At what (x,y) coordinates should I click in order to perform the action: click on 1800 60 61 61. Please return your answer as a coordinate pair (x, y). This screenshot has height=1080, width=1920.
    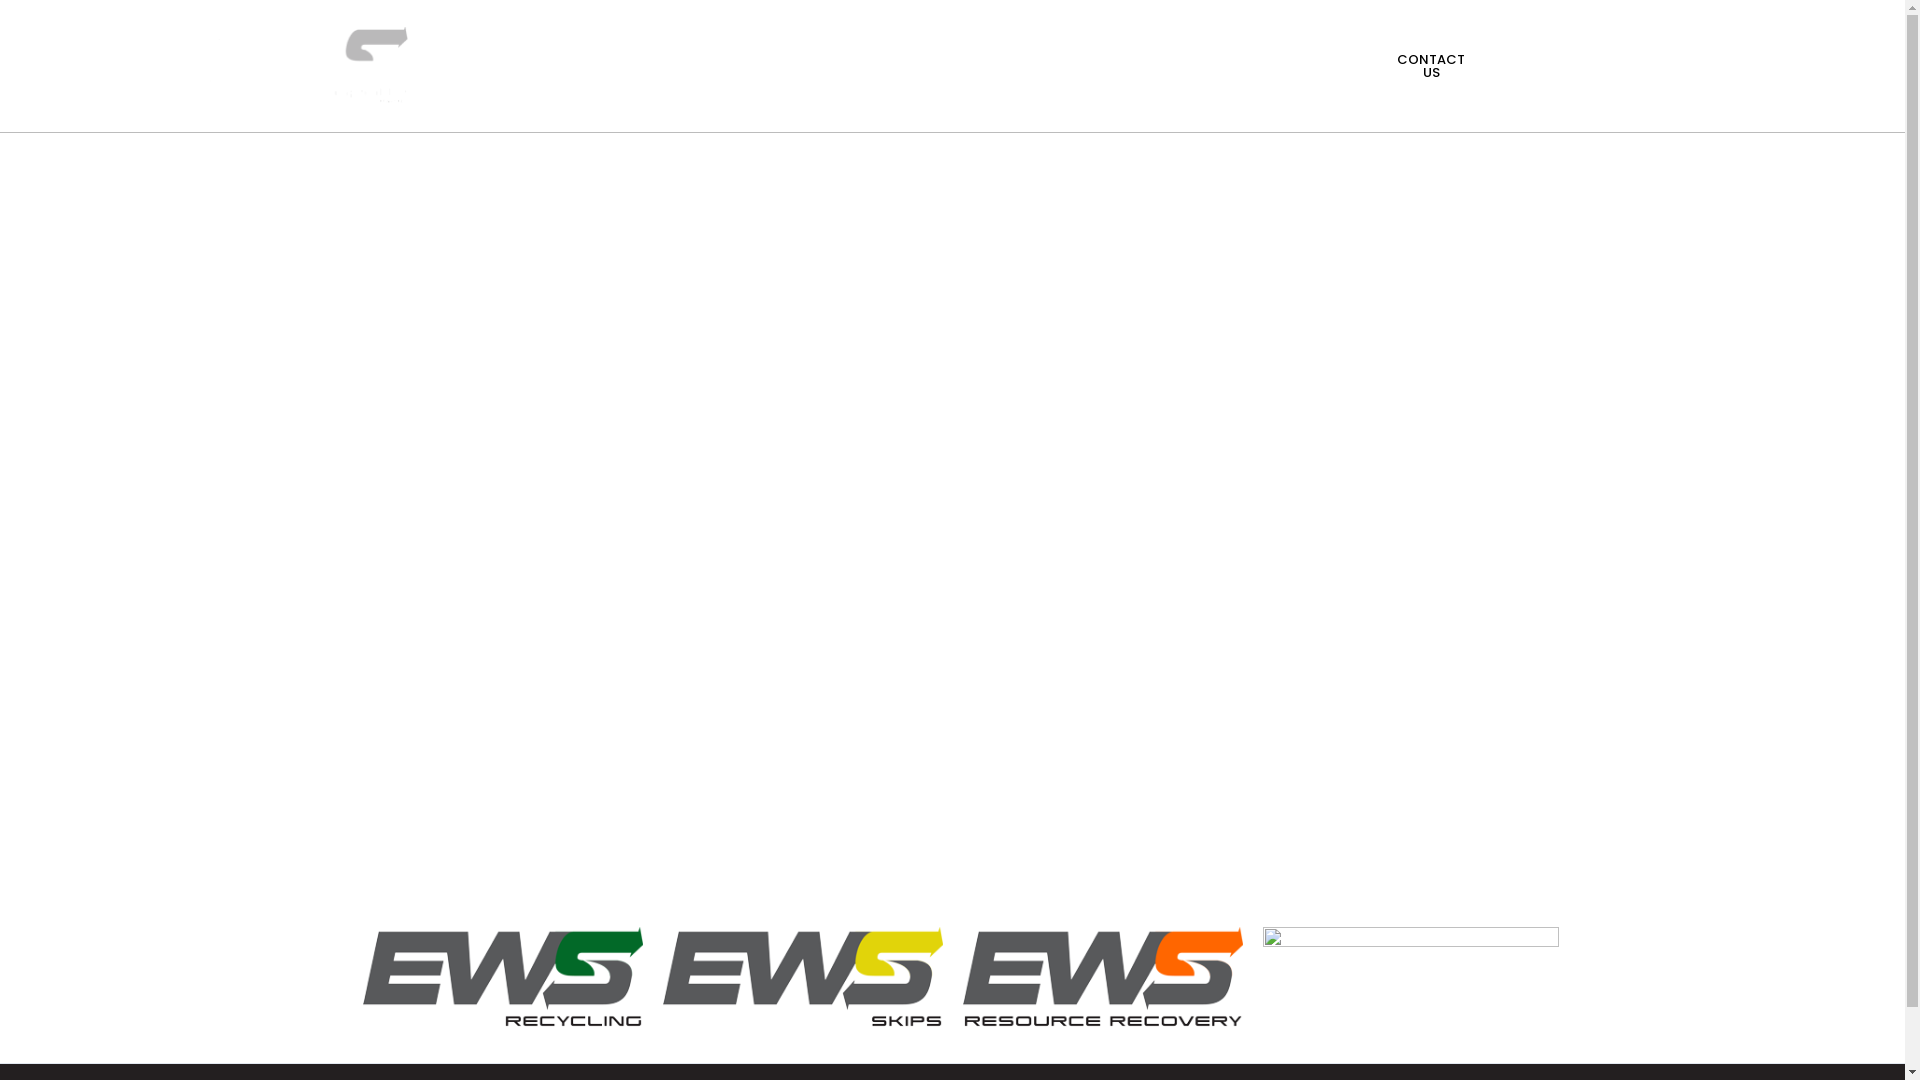
    Looking at the image, I should click on (1286, 66).